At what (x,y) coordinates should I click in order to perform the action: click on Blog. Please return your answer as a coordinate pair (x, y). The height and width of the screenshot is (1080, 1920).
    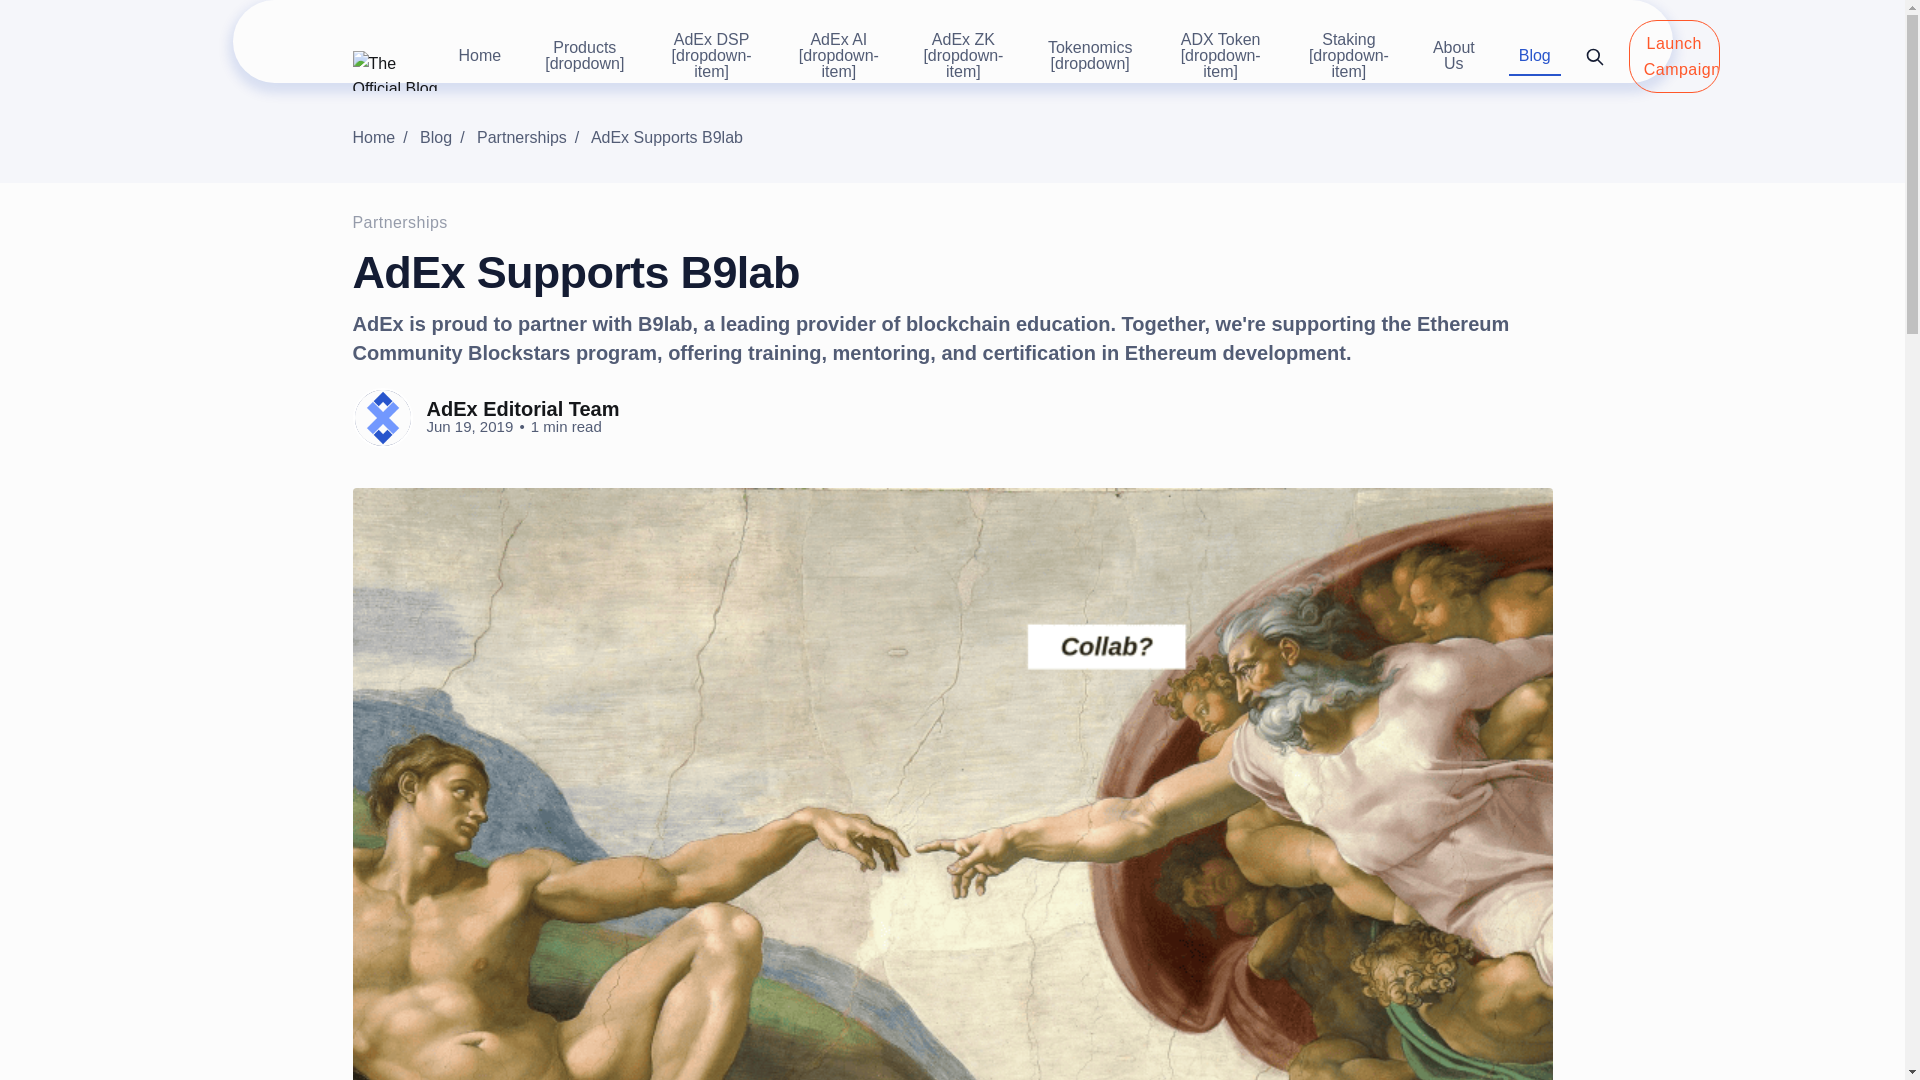
    Looking at the image, I should click on (1534, 56).